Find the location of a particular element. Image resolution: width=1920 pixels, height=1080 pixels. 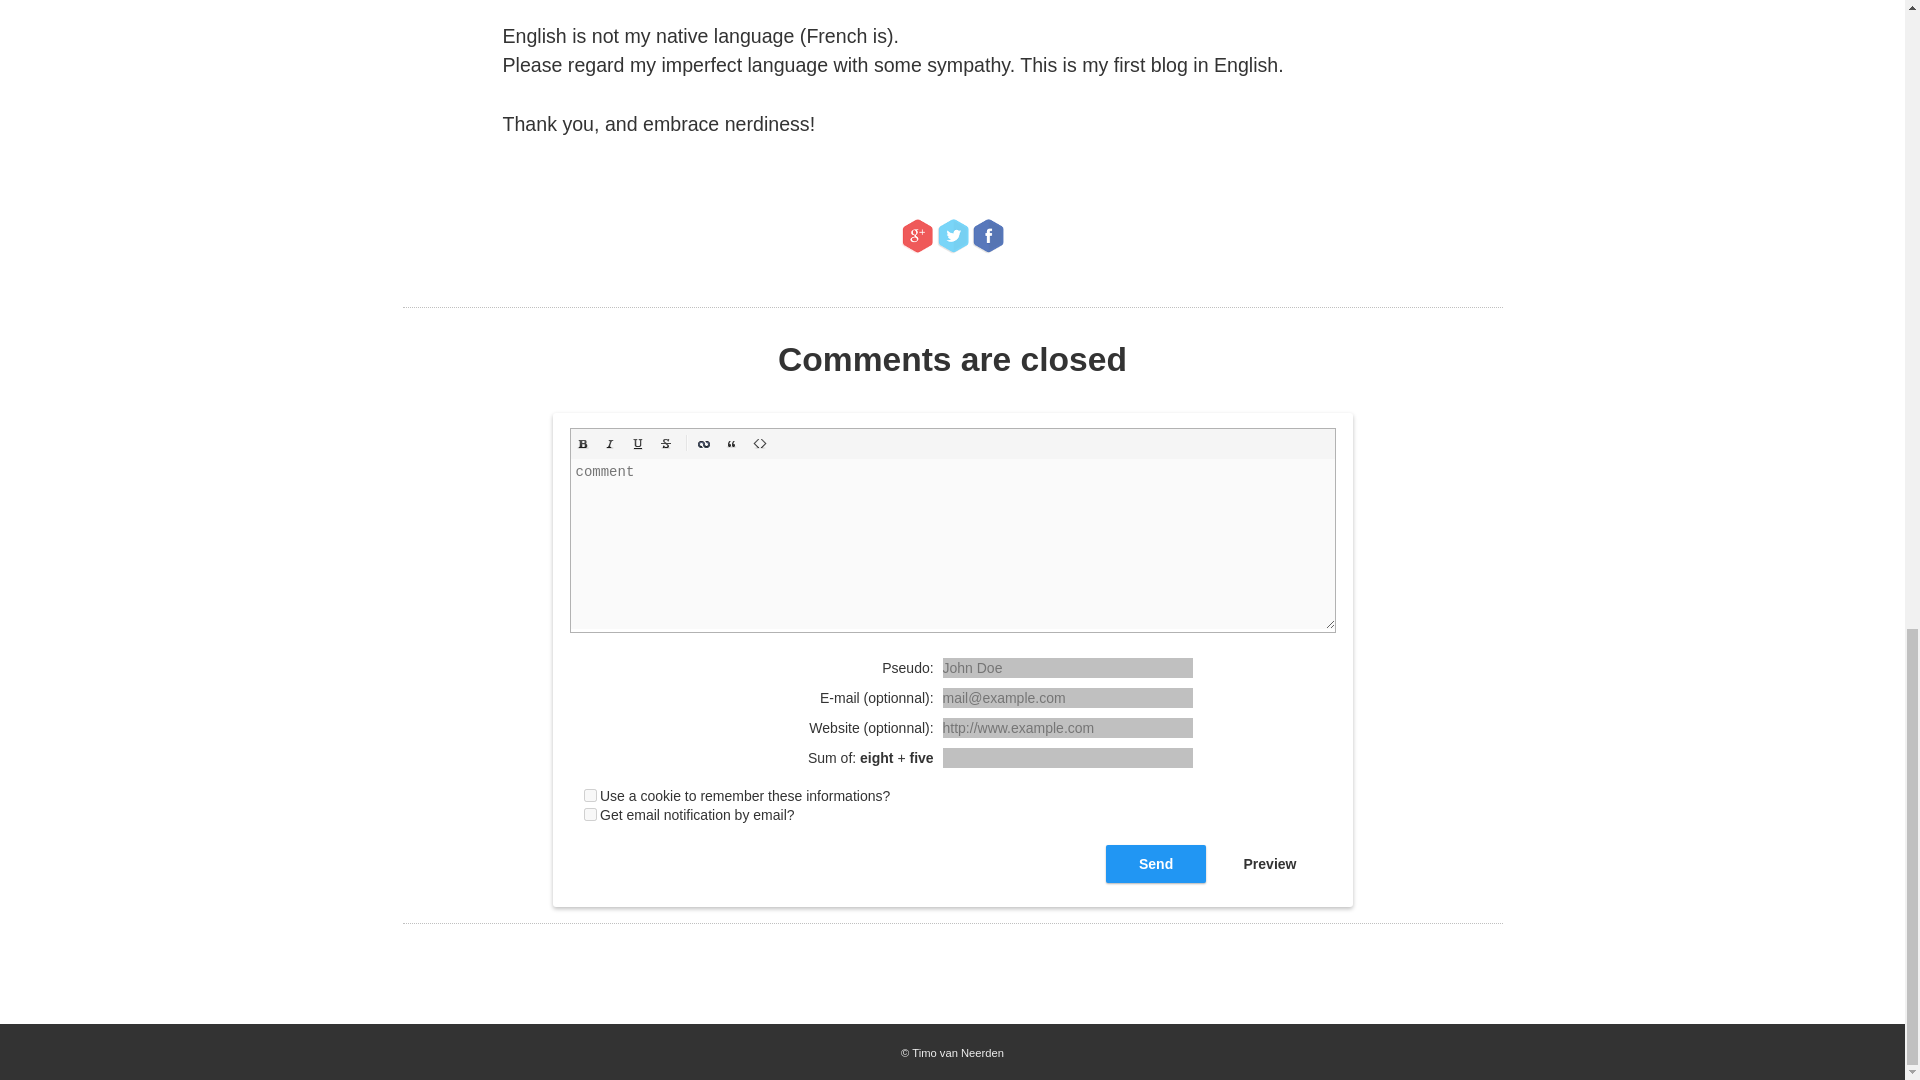

Line-through is located at coordinates (666, 444).